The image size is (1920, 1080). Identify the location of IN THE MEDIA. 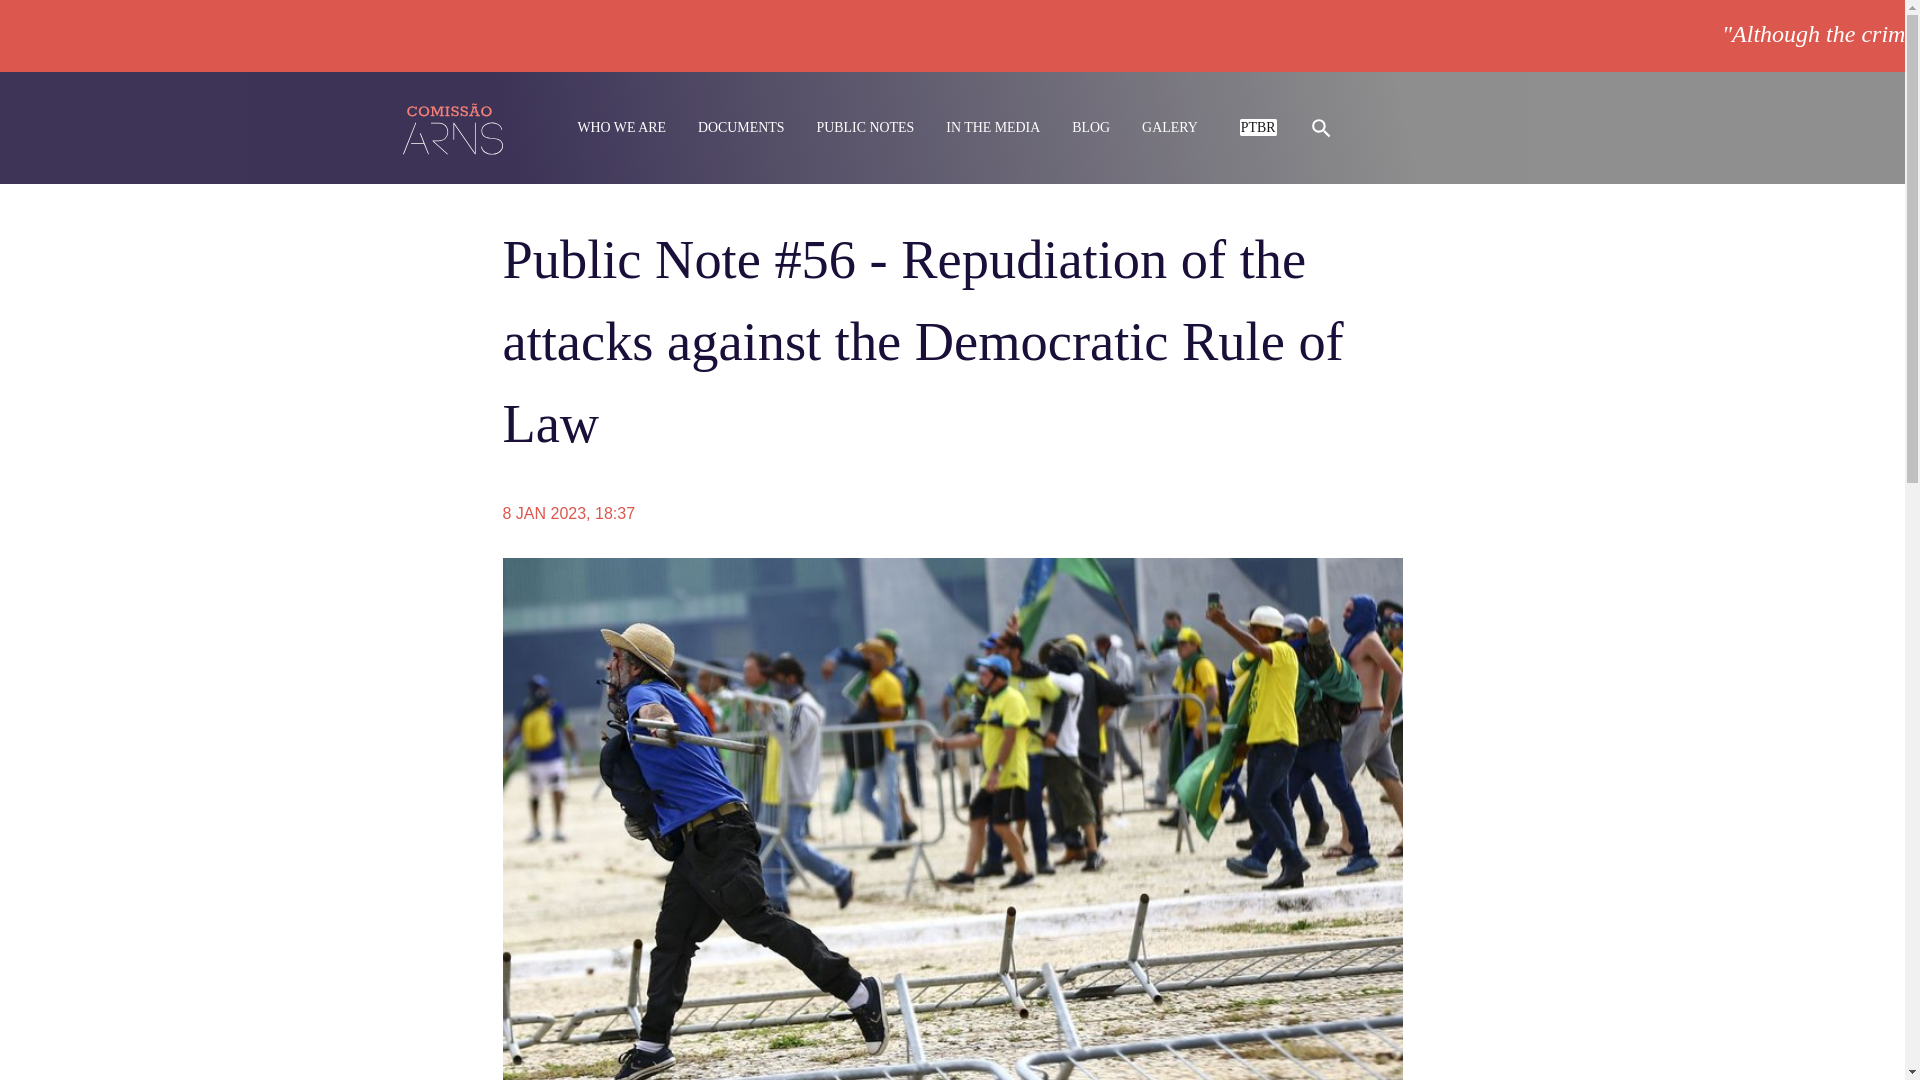
(993, 128).